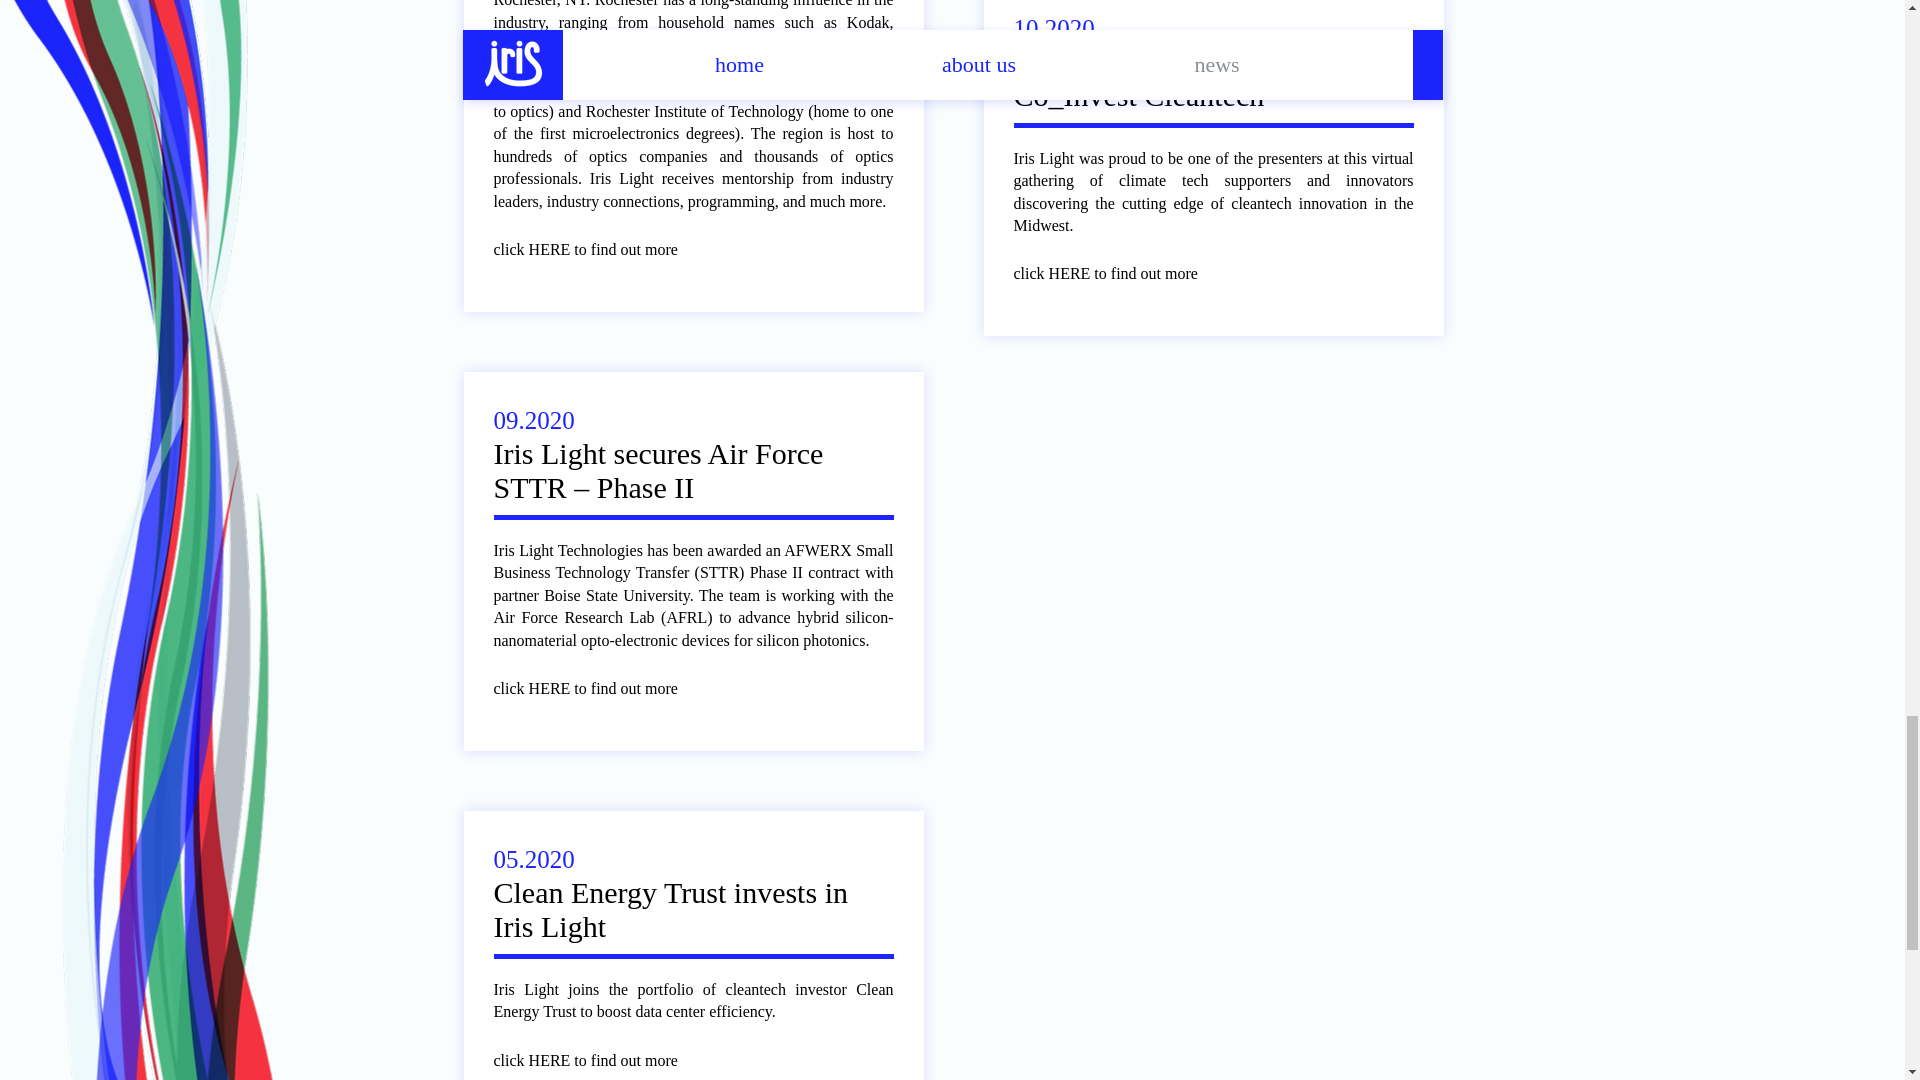  I want to click on click HERE to find out more, so click(600, 1060).